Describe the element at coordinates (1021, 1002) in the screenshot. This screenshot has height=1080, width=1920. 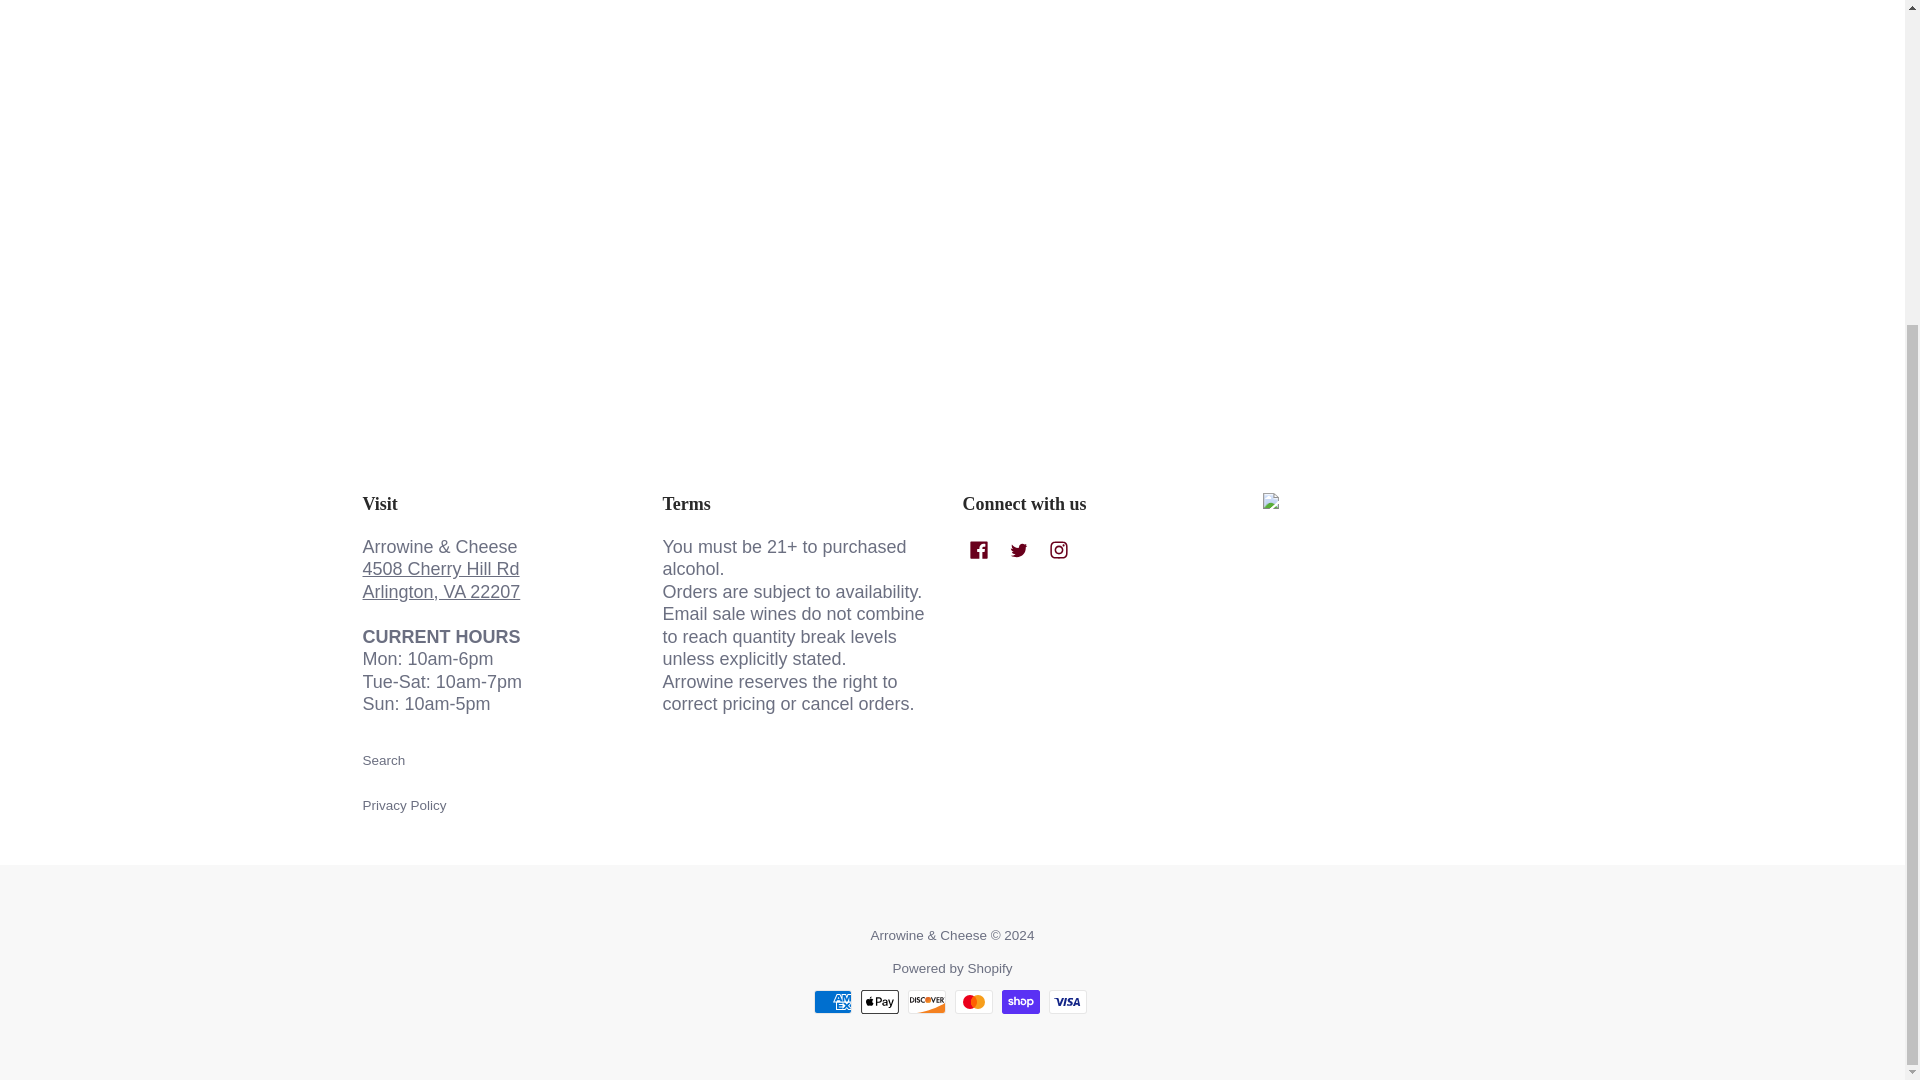
I see `Shop Pay` at that location.